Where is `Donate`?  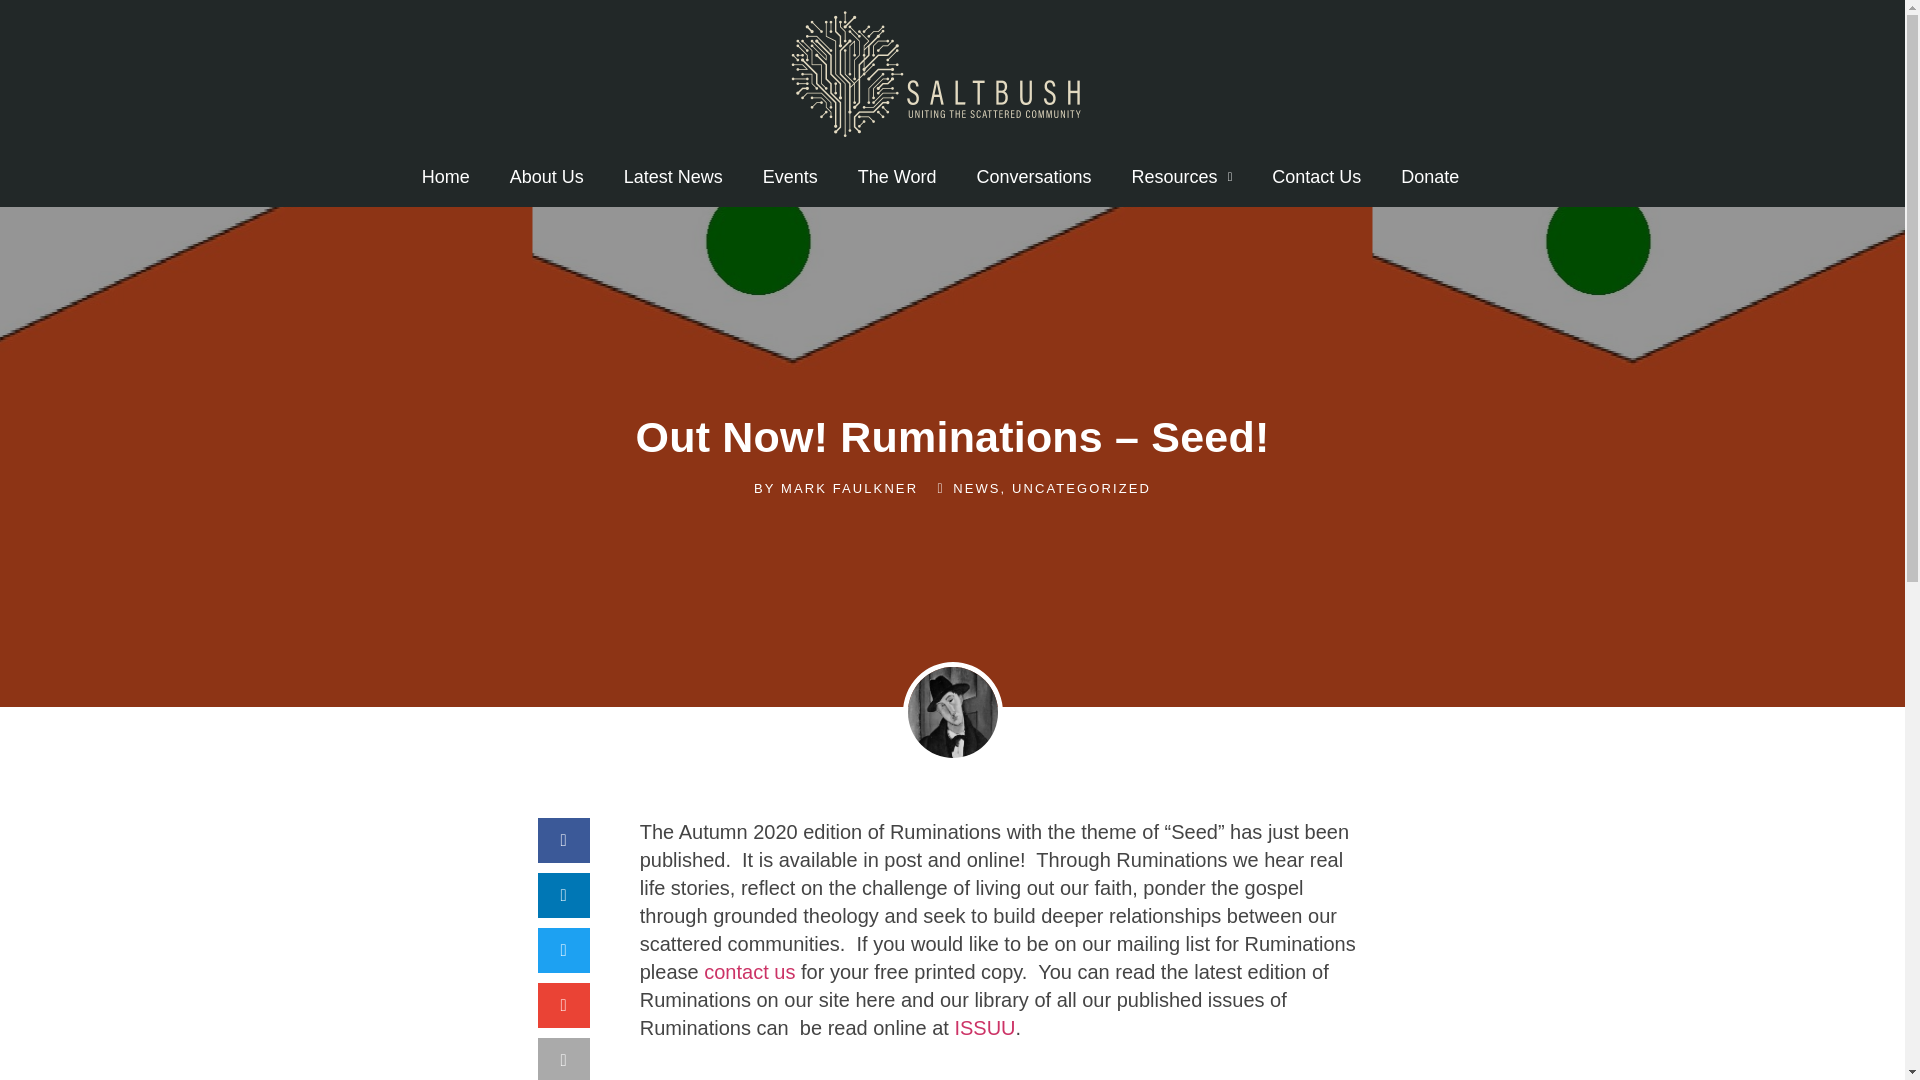 Donate is located at coordinates (1429, 176).